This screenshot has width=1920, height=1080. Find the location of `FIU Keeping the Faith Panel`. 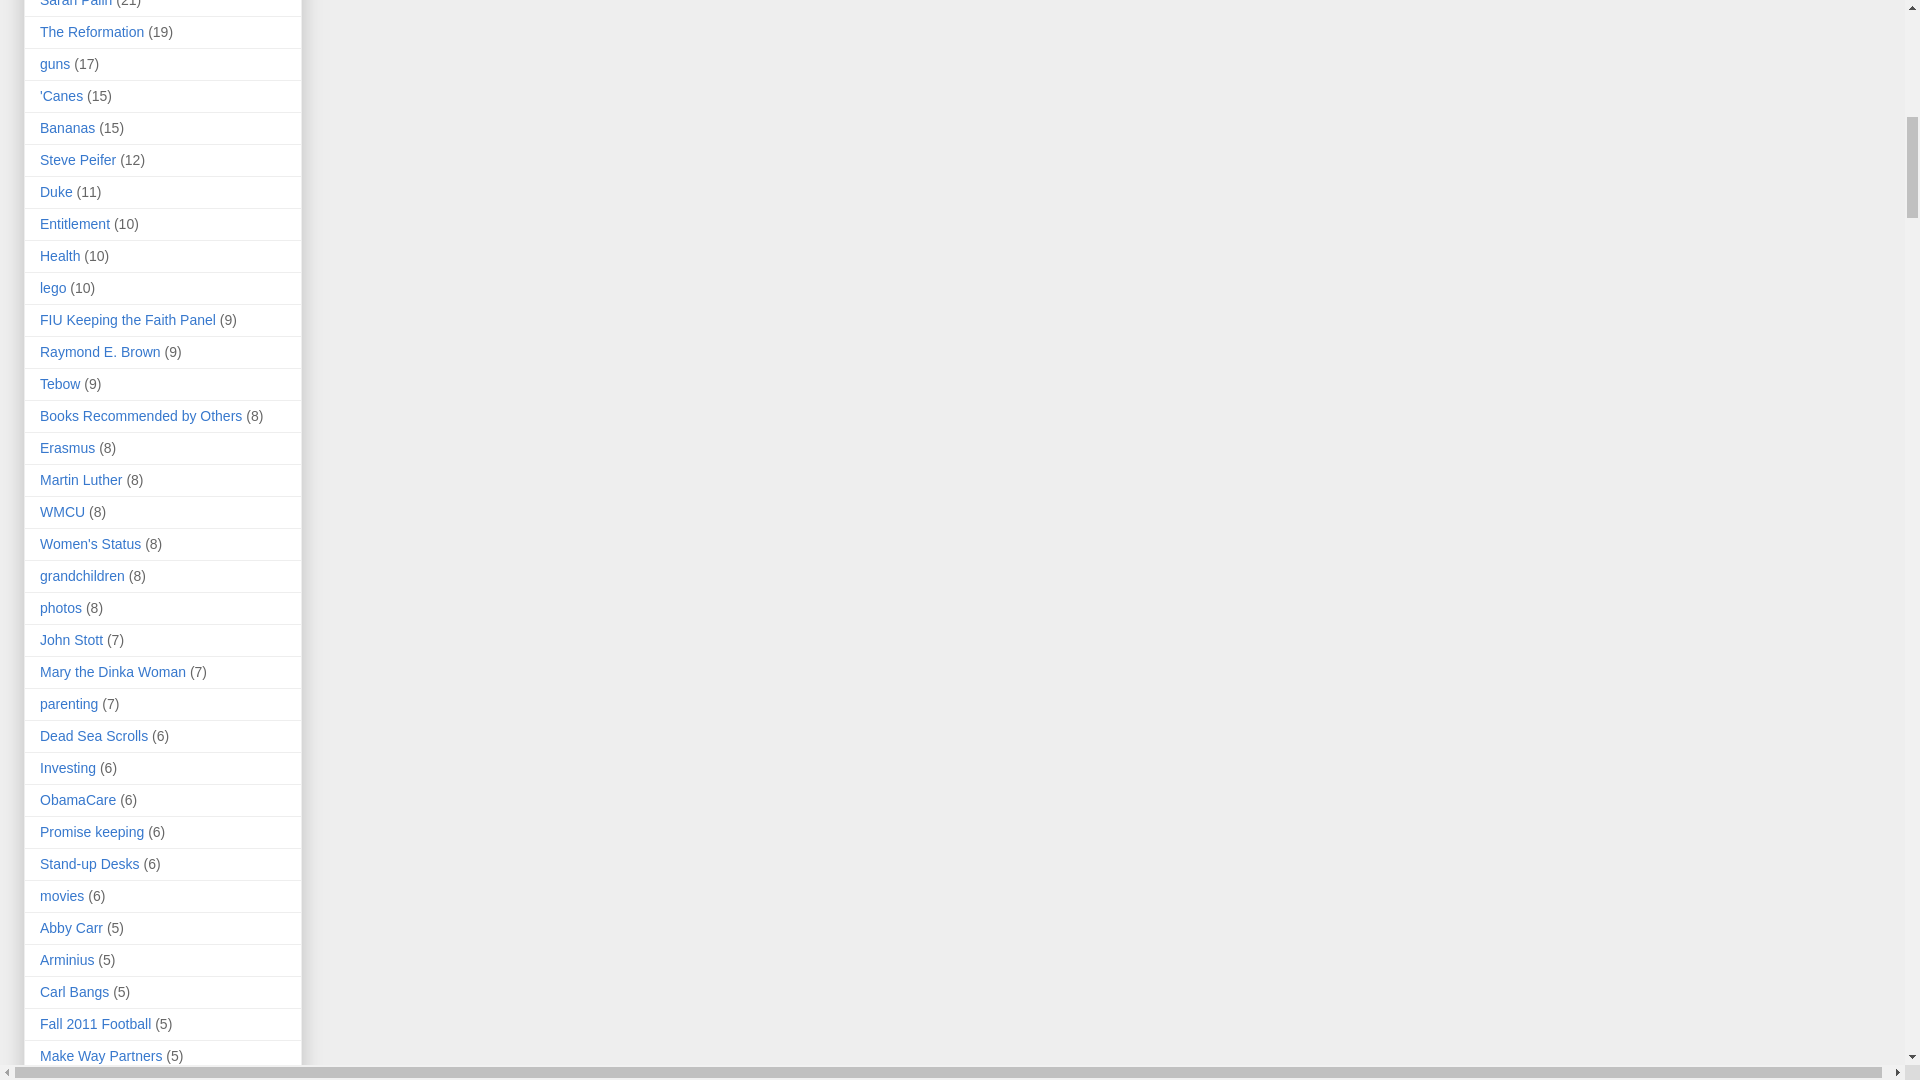

FIU Keeping the Faith Panel is located at coordinates (128, 320).